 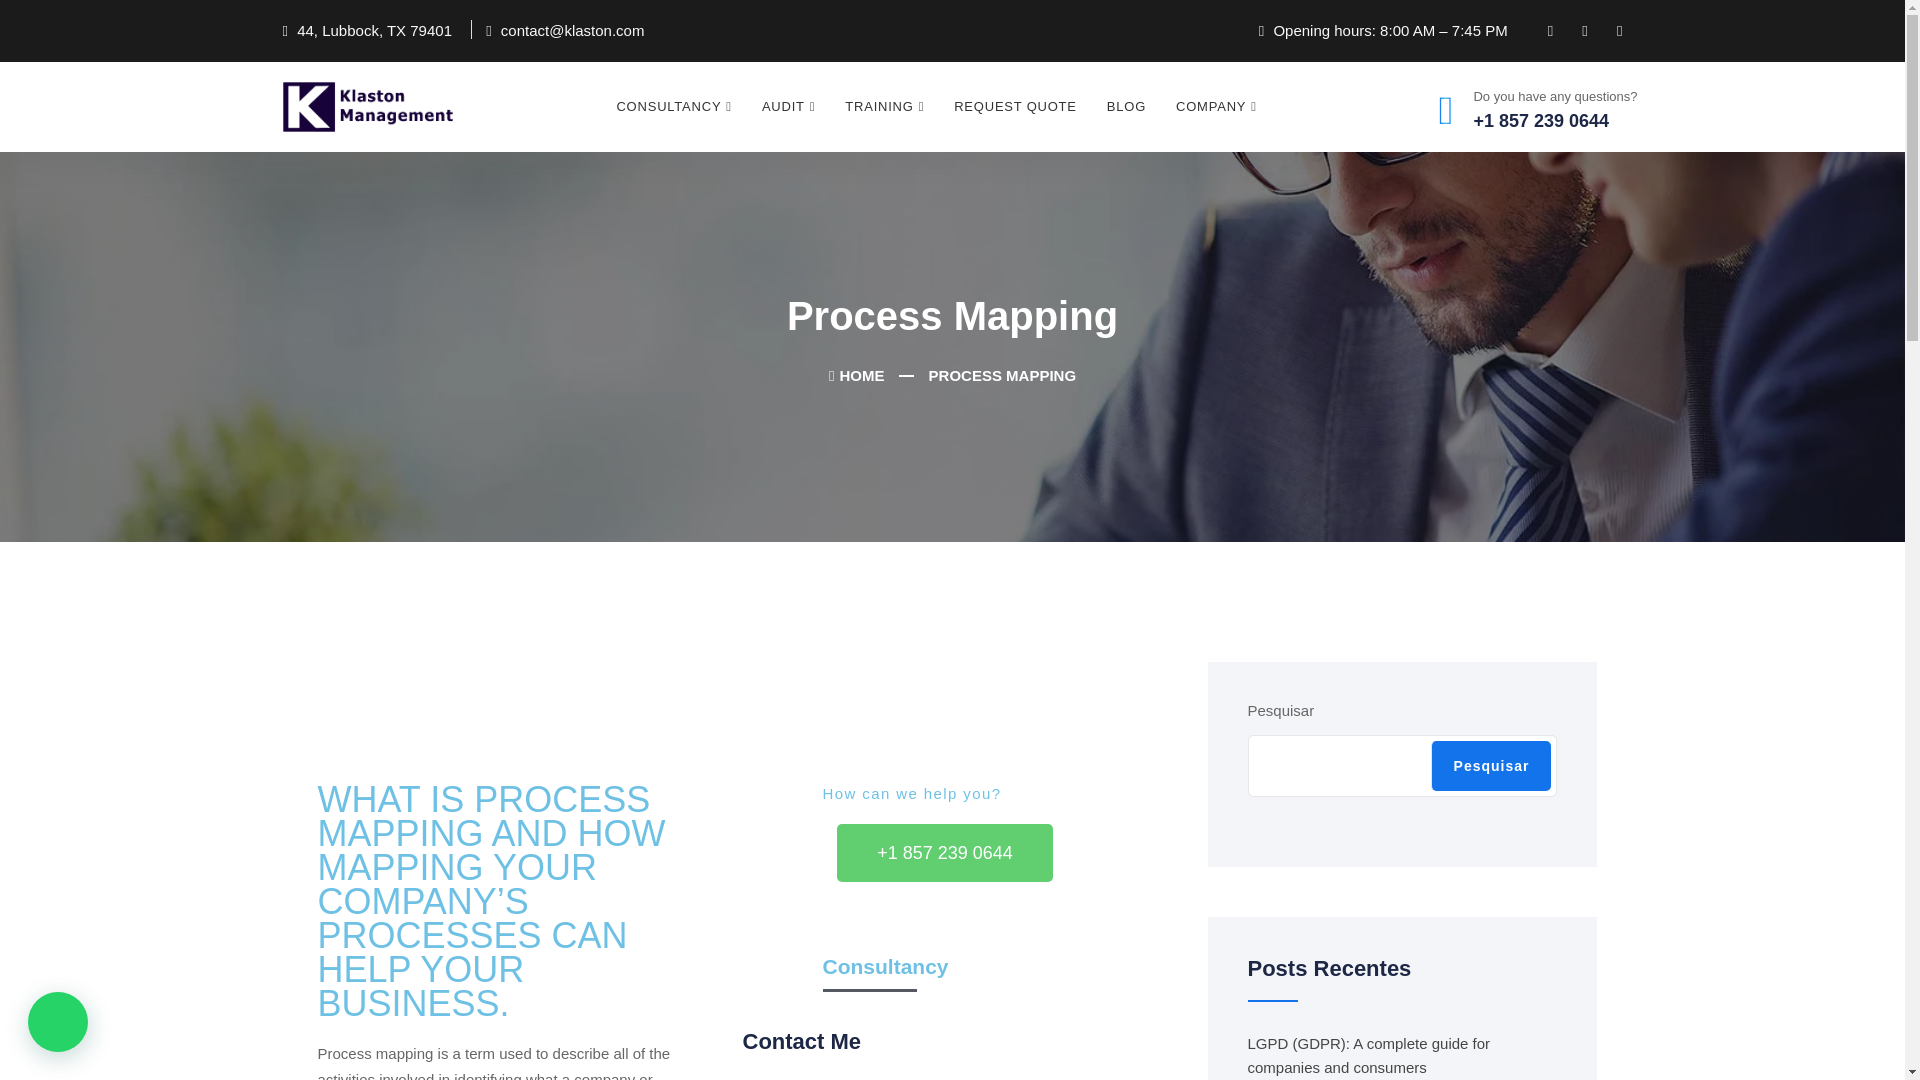 I want to click on Audit, so click(x=788, y=106).